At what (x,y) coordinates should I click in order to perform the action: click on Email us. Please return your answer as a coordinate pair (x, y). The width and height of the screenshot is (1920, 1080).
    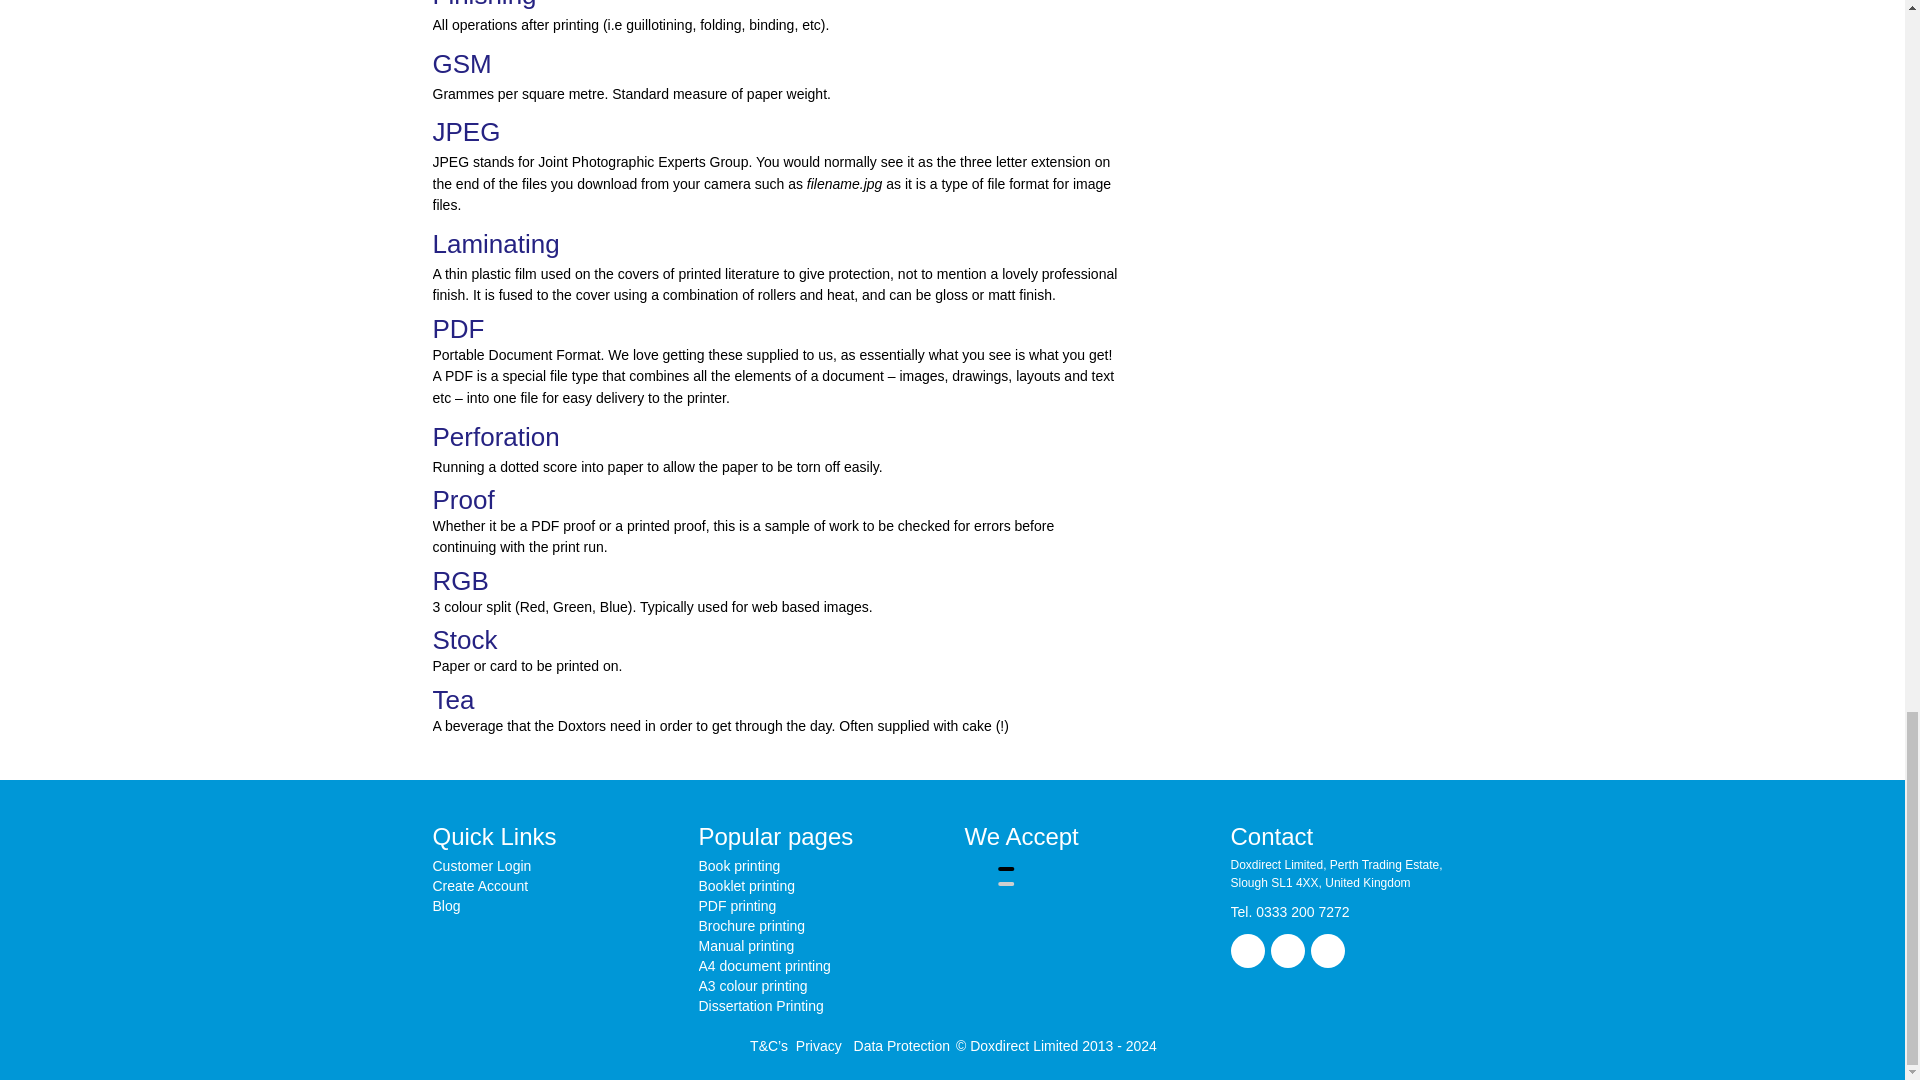
    Looking at the image, I should click on (1246, 950).